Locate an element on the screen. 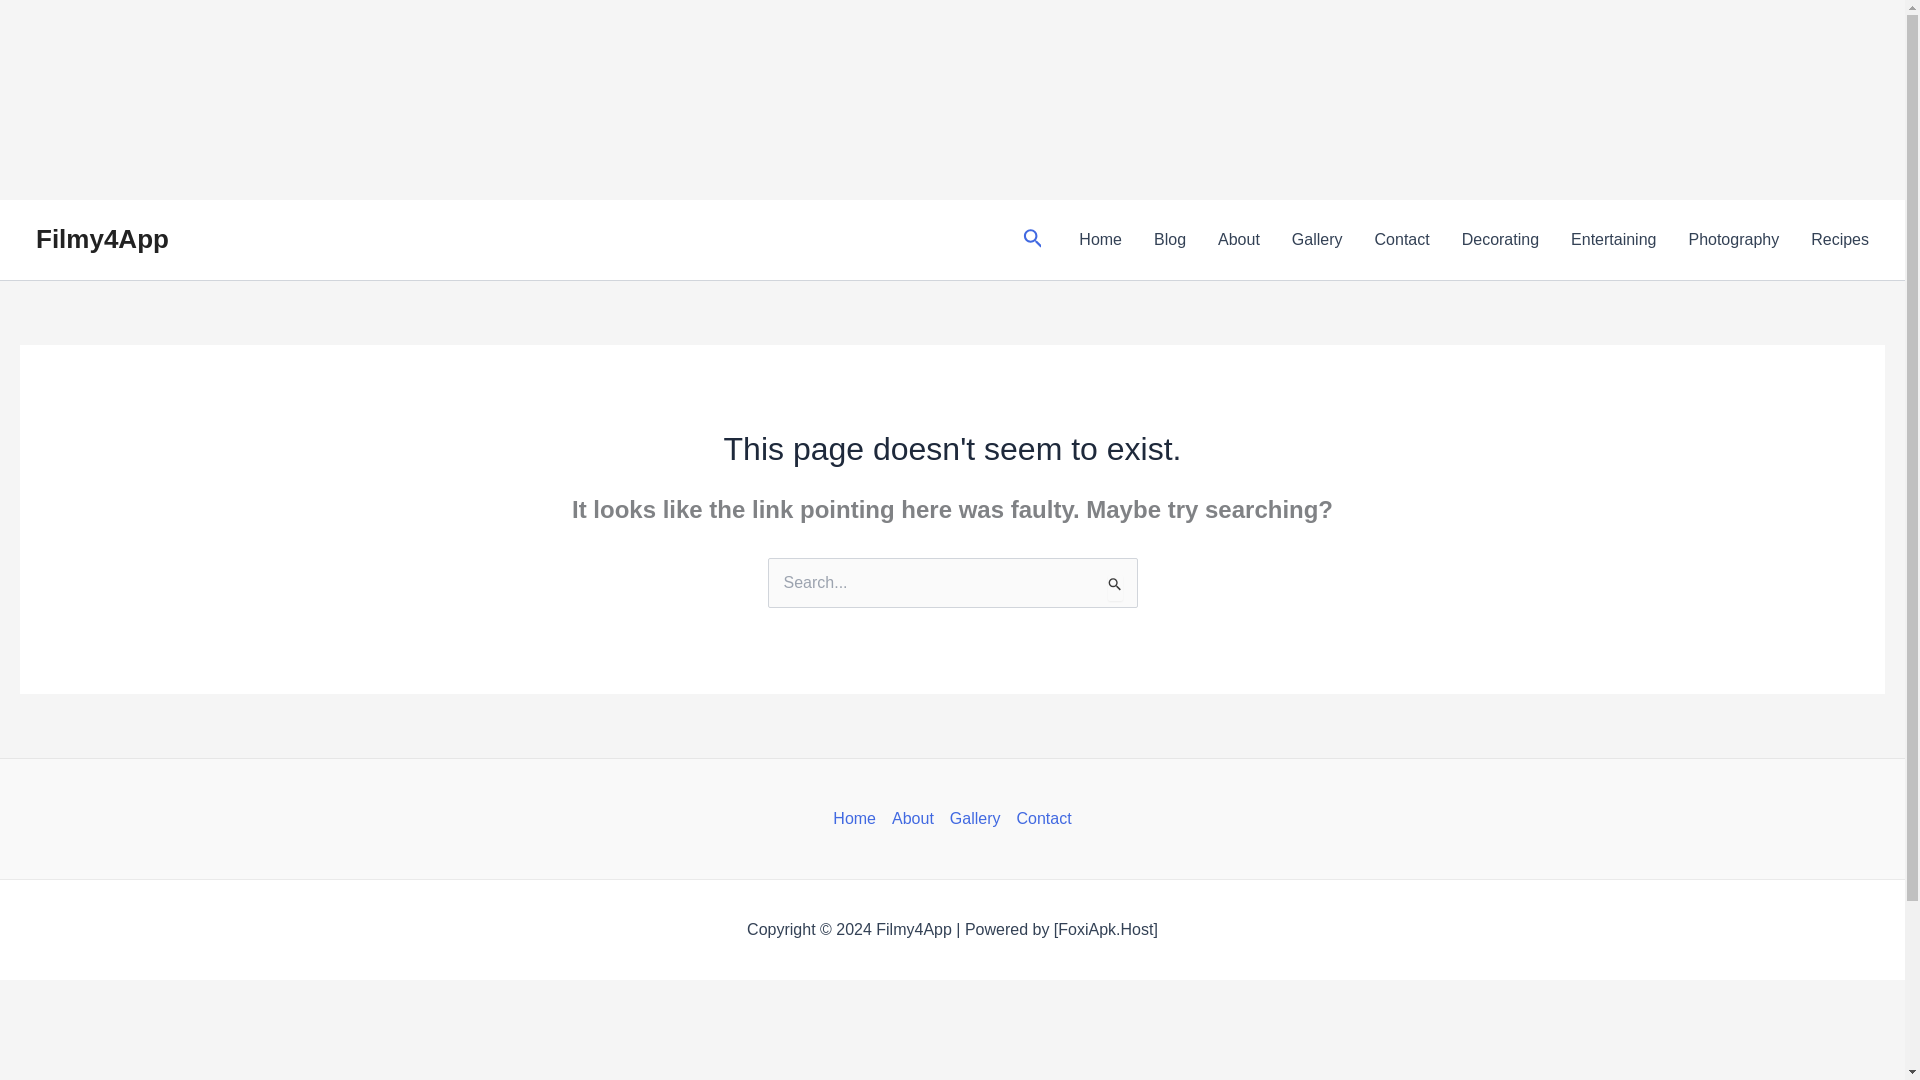  Filmy4App is located at coordinates (102, 238).